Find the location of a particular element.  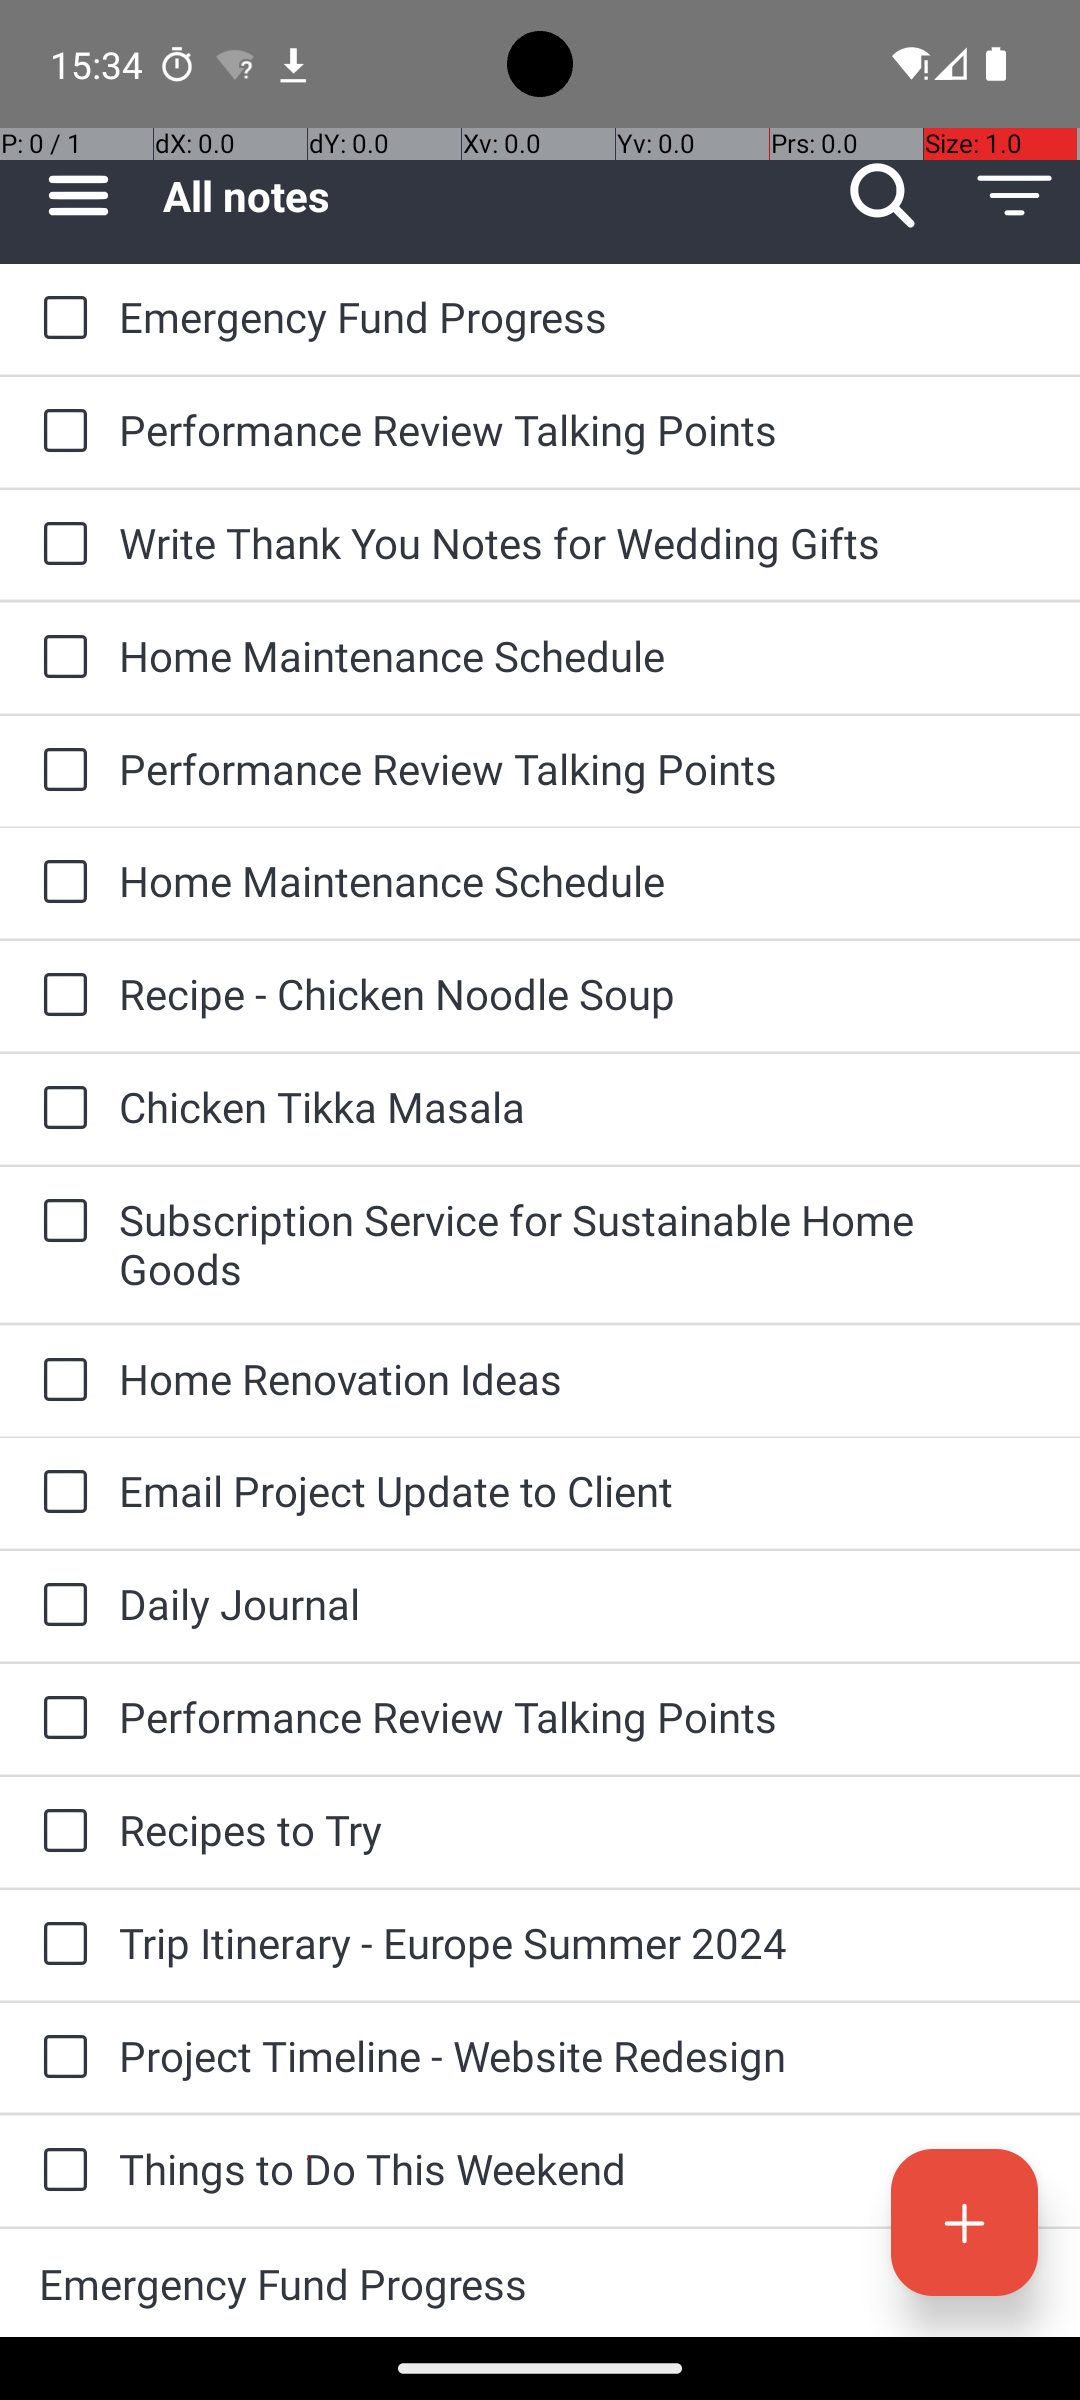

to-do: Trip Itinerary - Europe Summer 2024 is located at coordinates (60, 1945).